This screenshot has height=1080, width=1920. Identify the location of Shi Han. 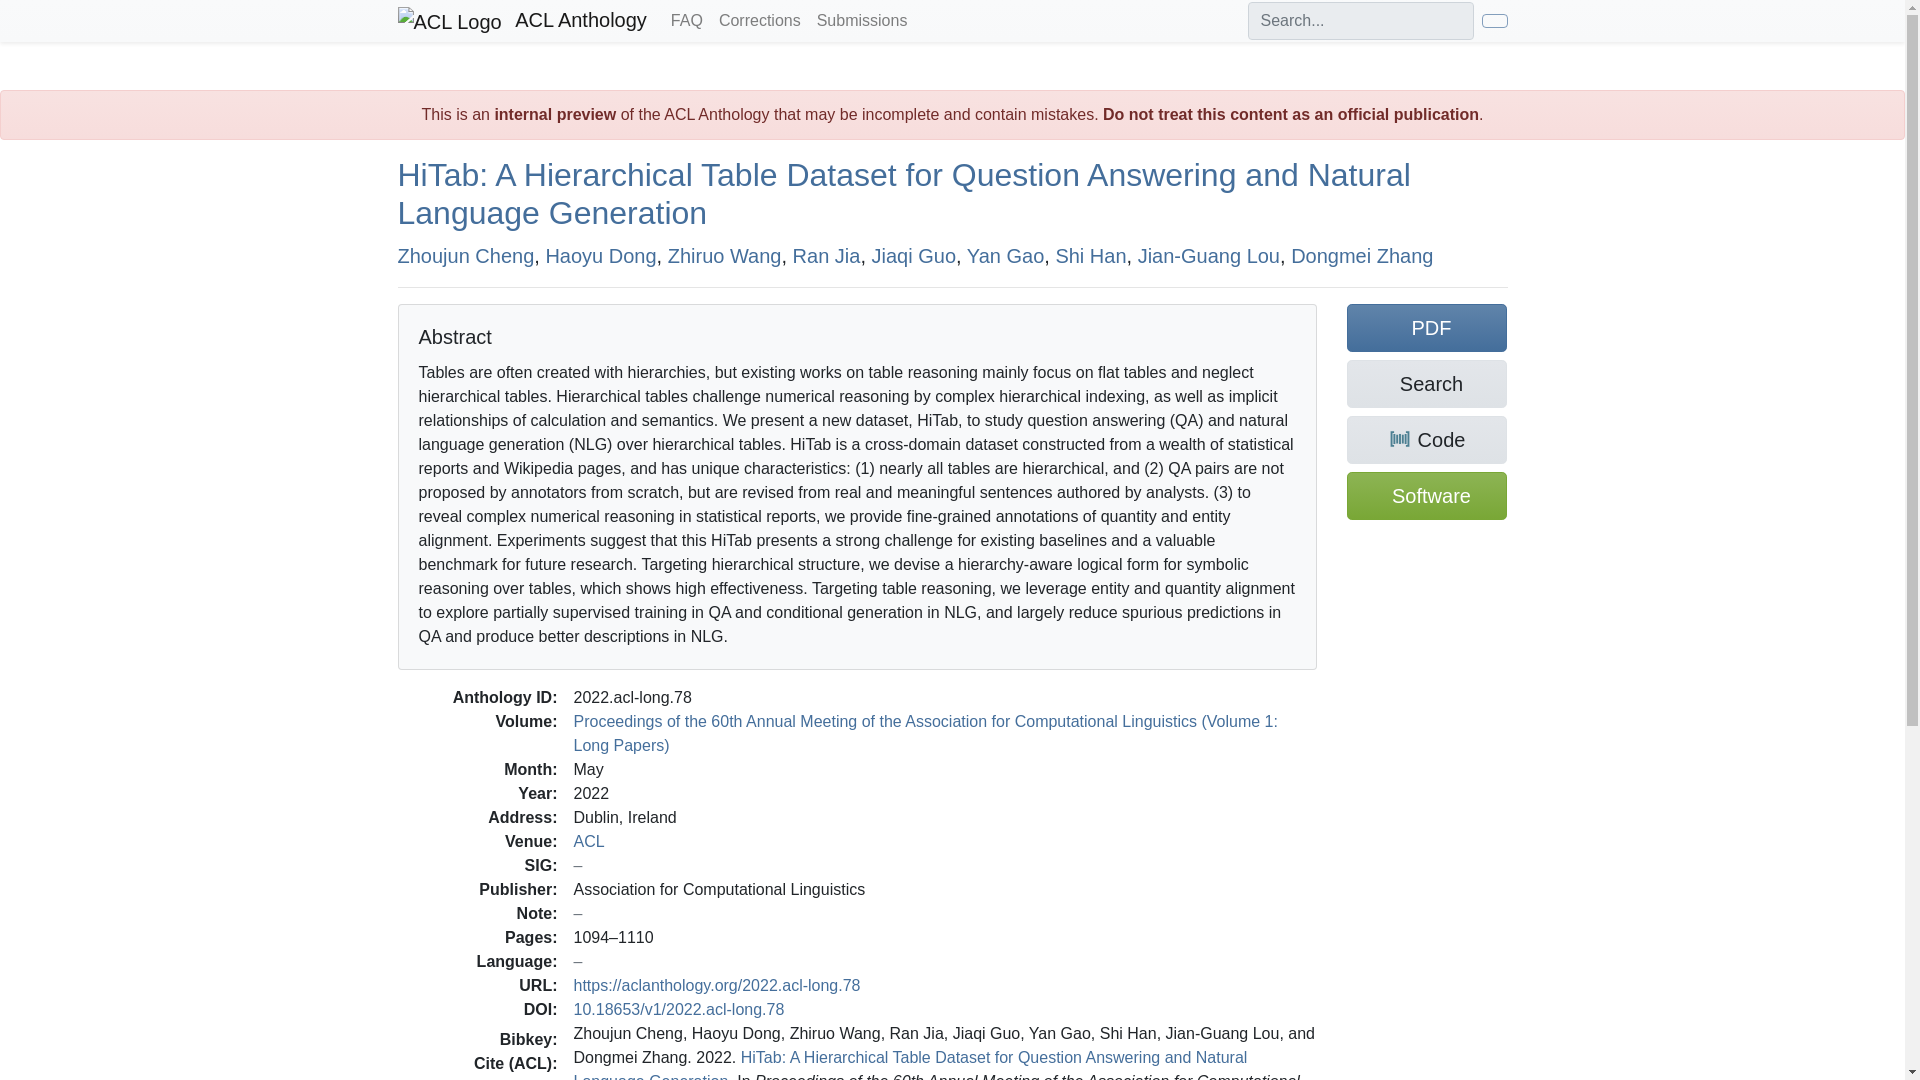
(1090, 254).